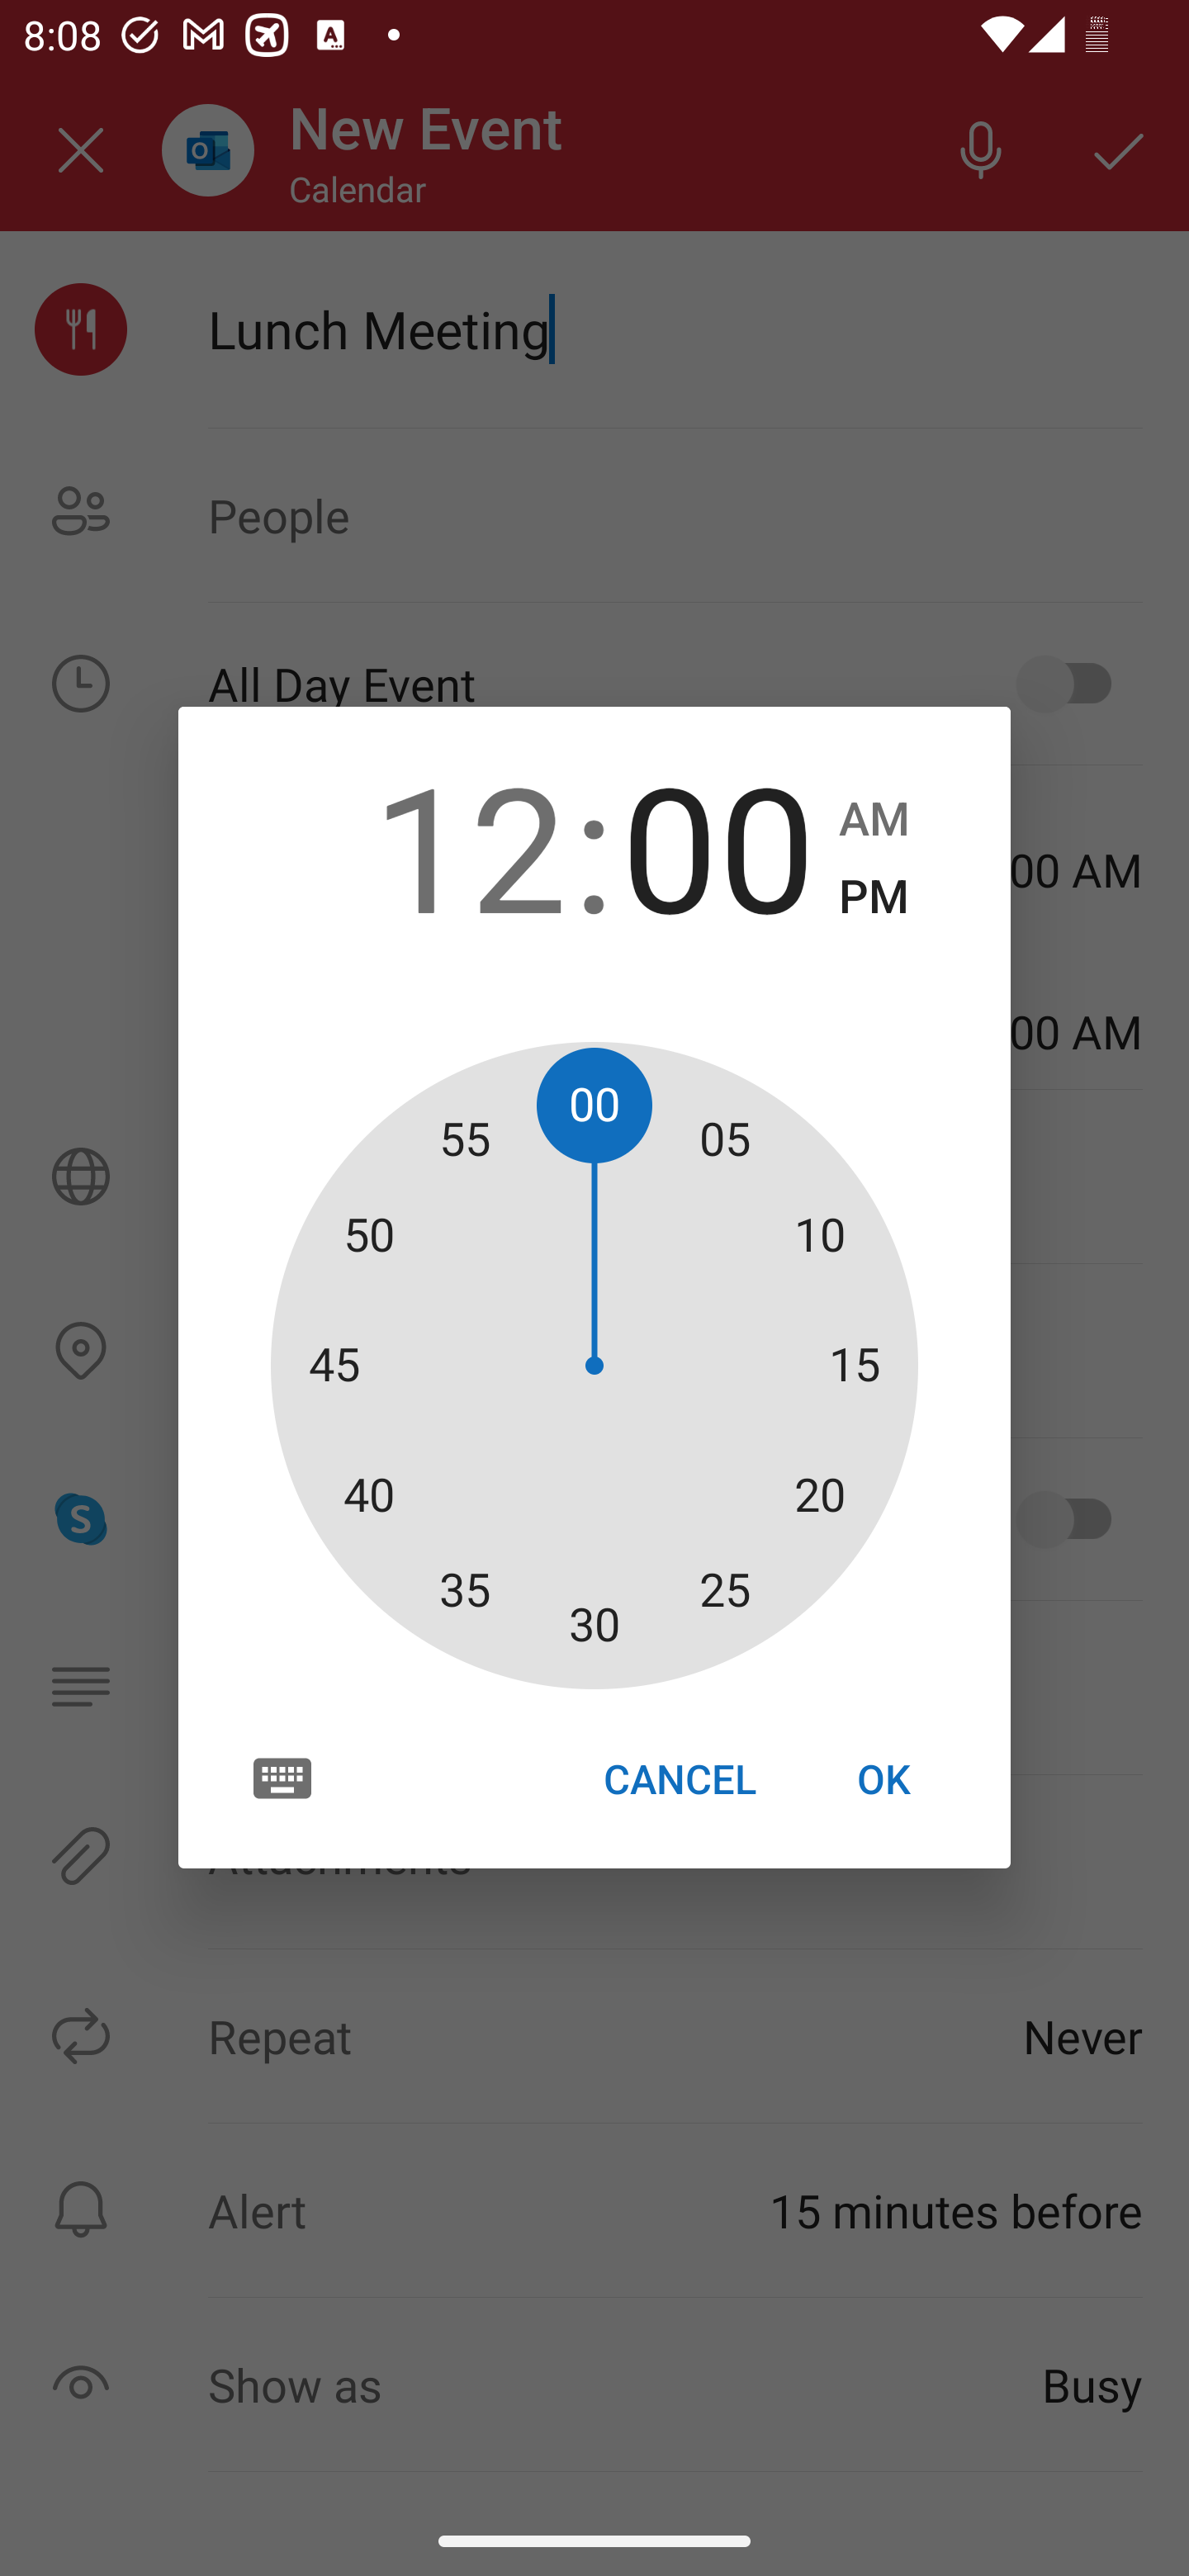  I want to click on CANCEL, so click(679, 1778).